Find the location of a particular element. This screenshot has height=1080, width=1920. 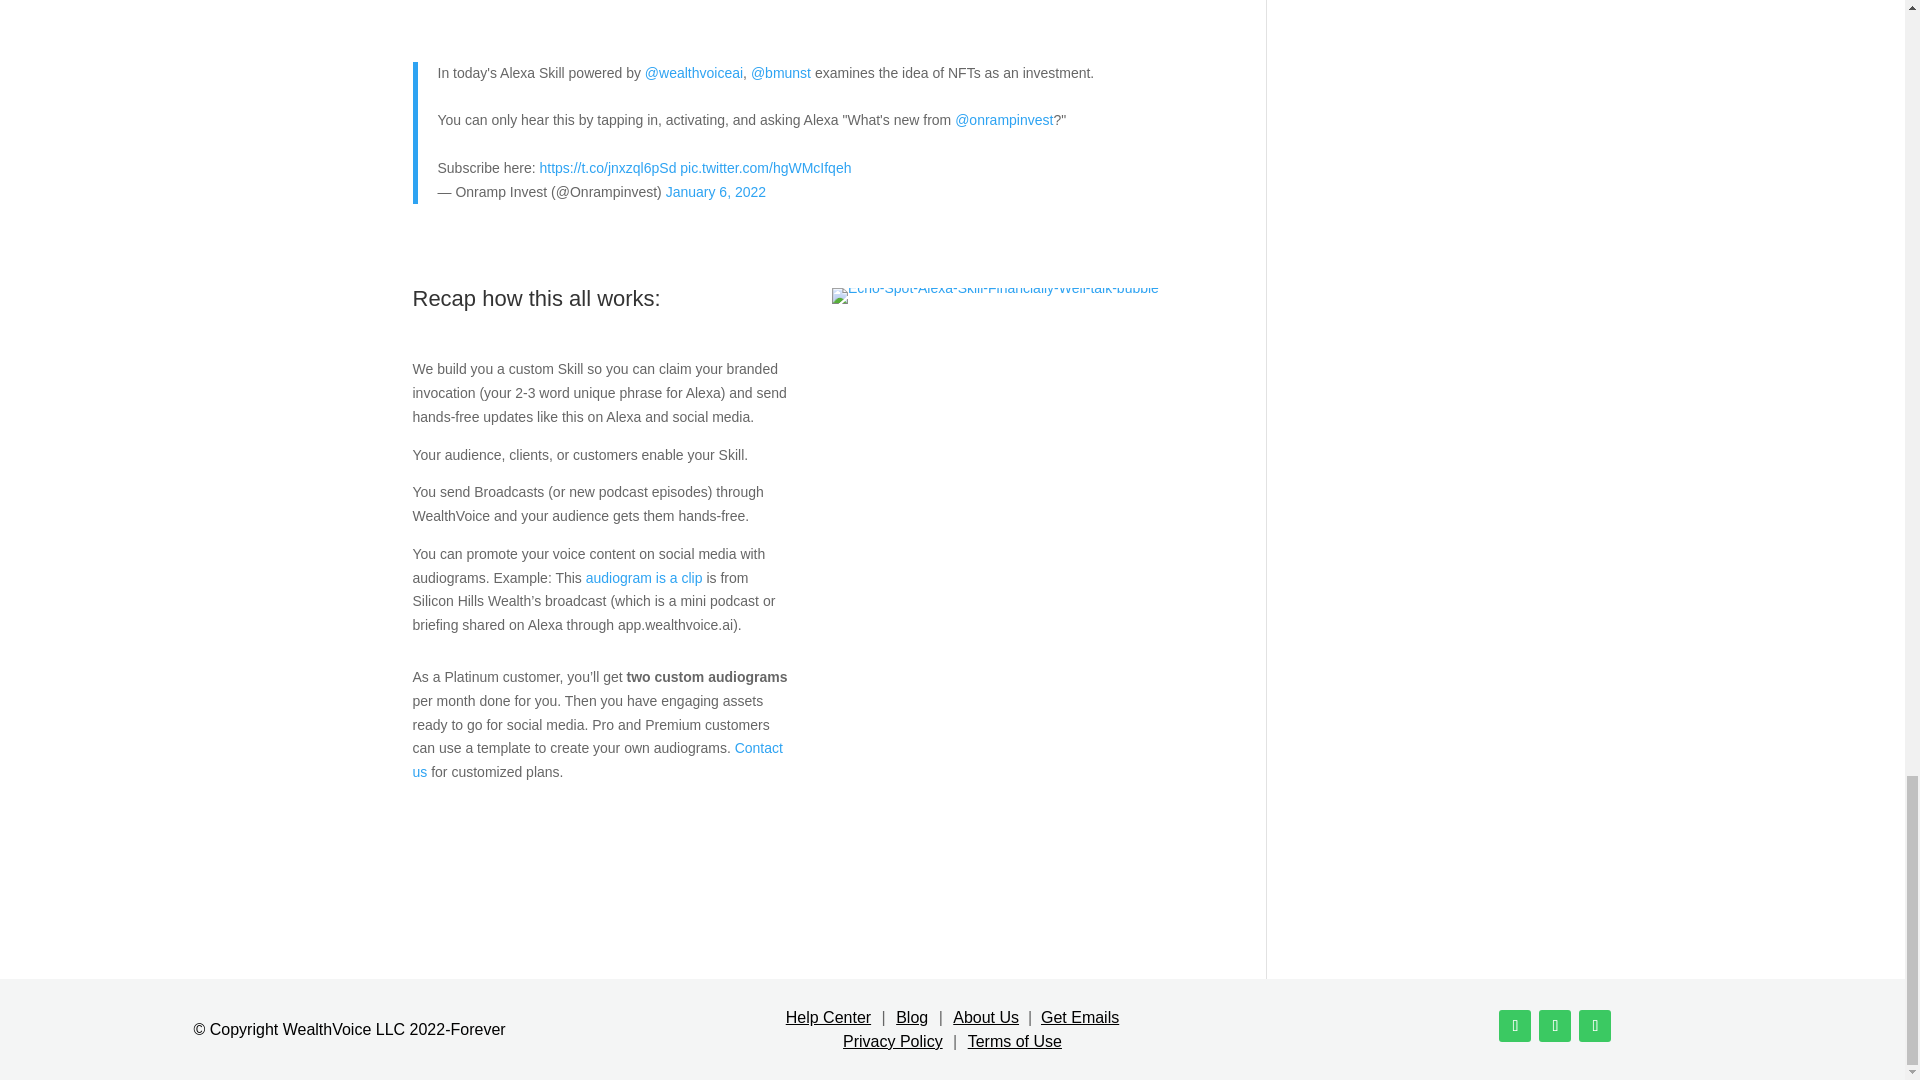

Contact us is located at coordinates (596, 759).